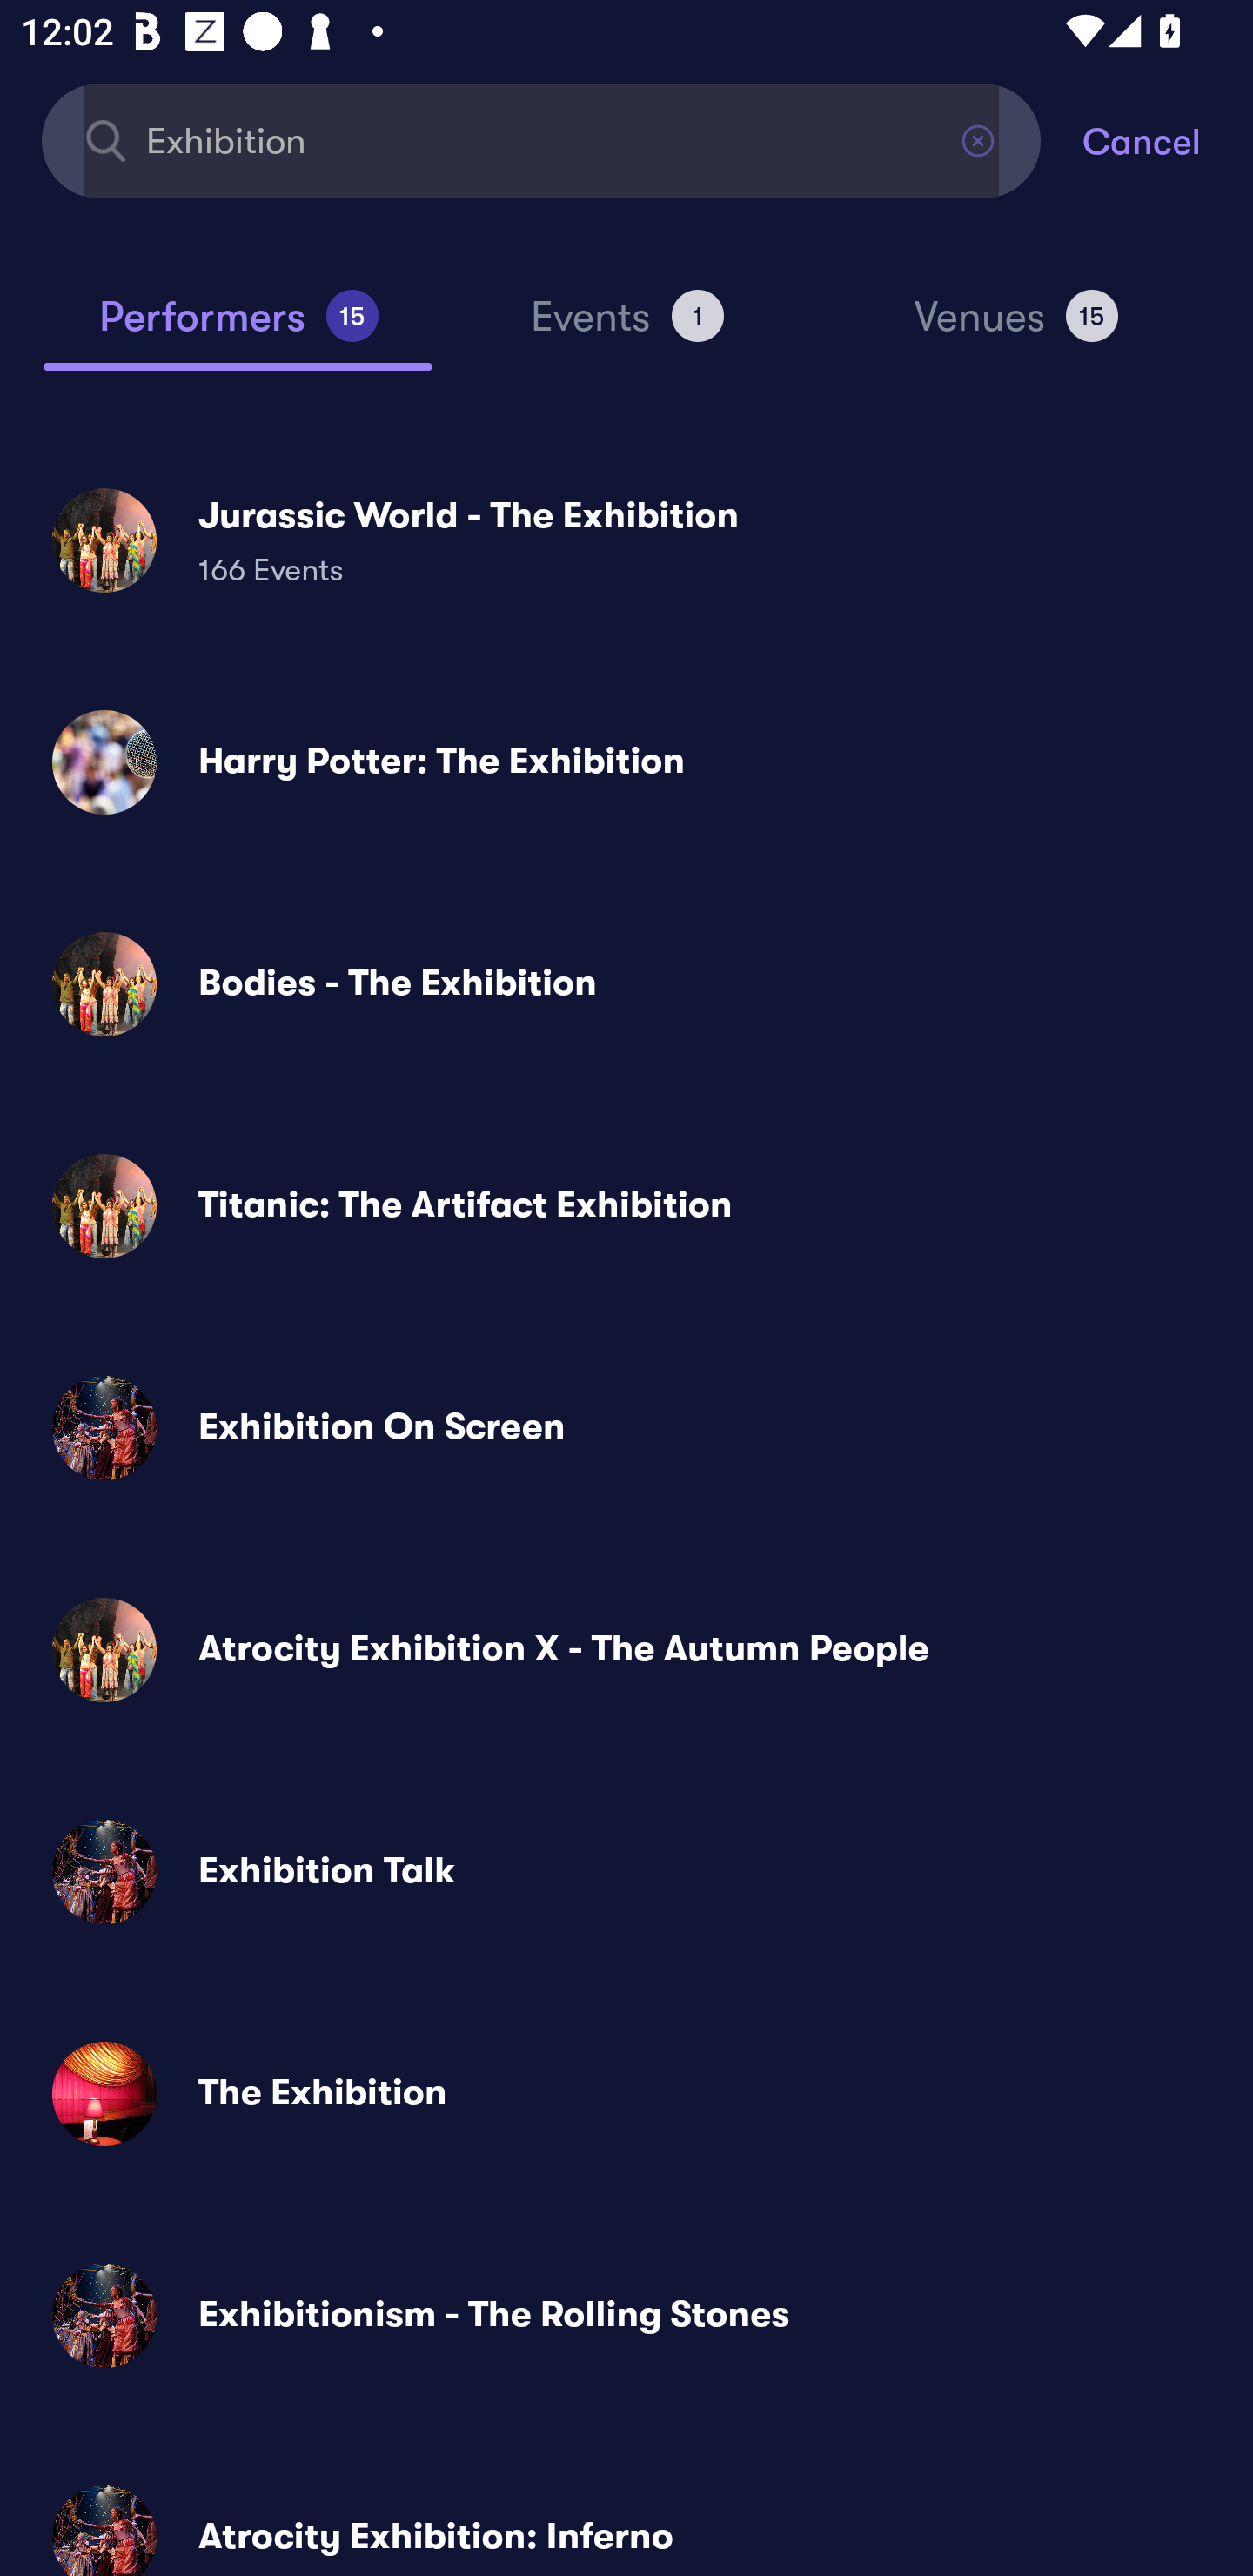  What do you see at coordinates (626, 329) in the screenshot?
I see `Events 1` at bounding box center [626, 329].